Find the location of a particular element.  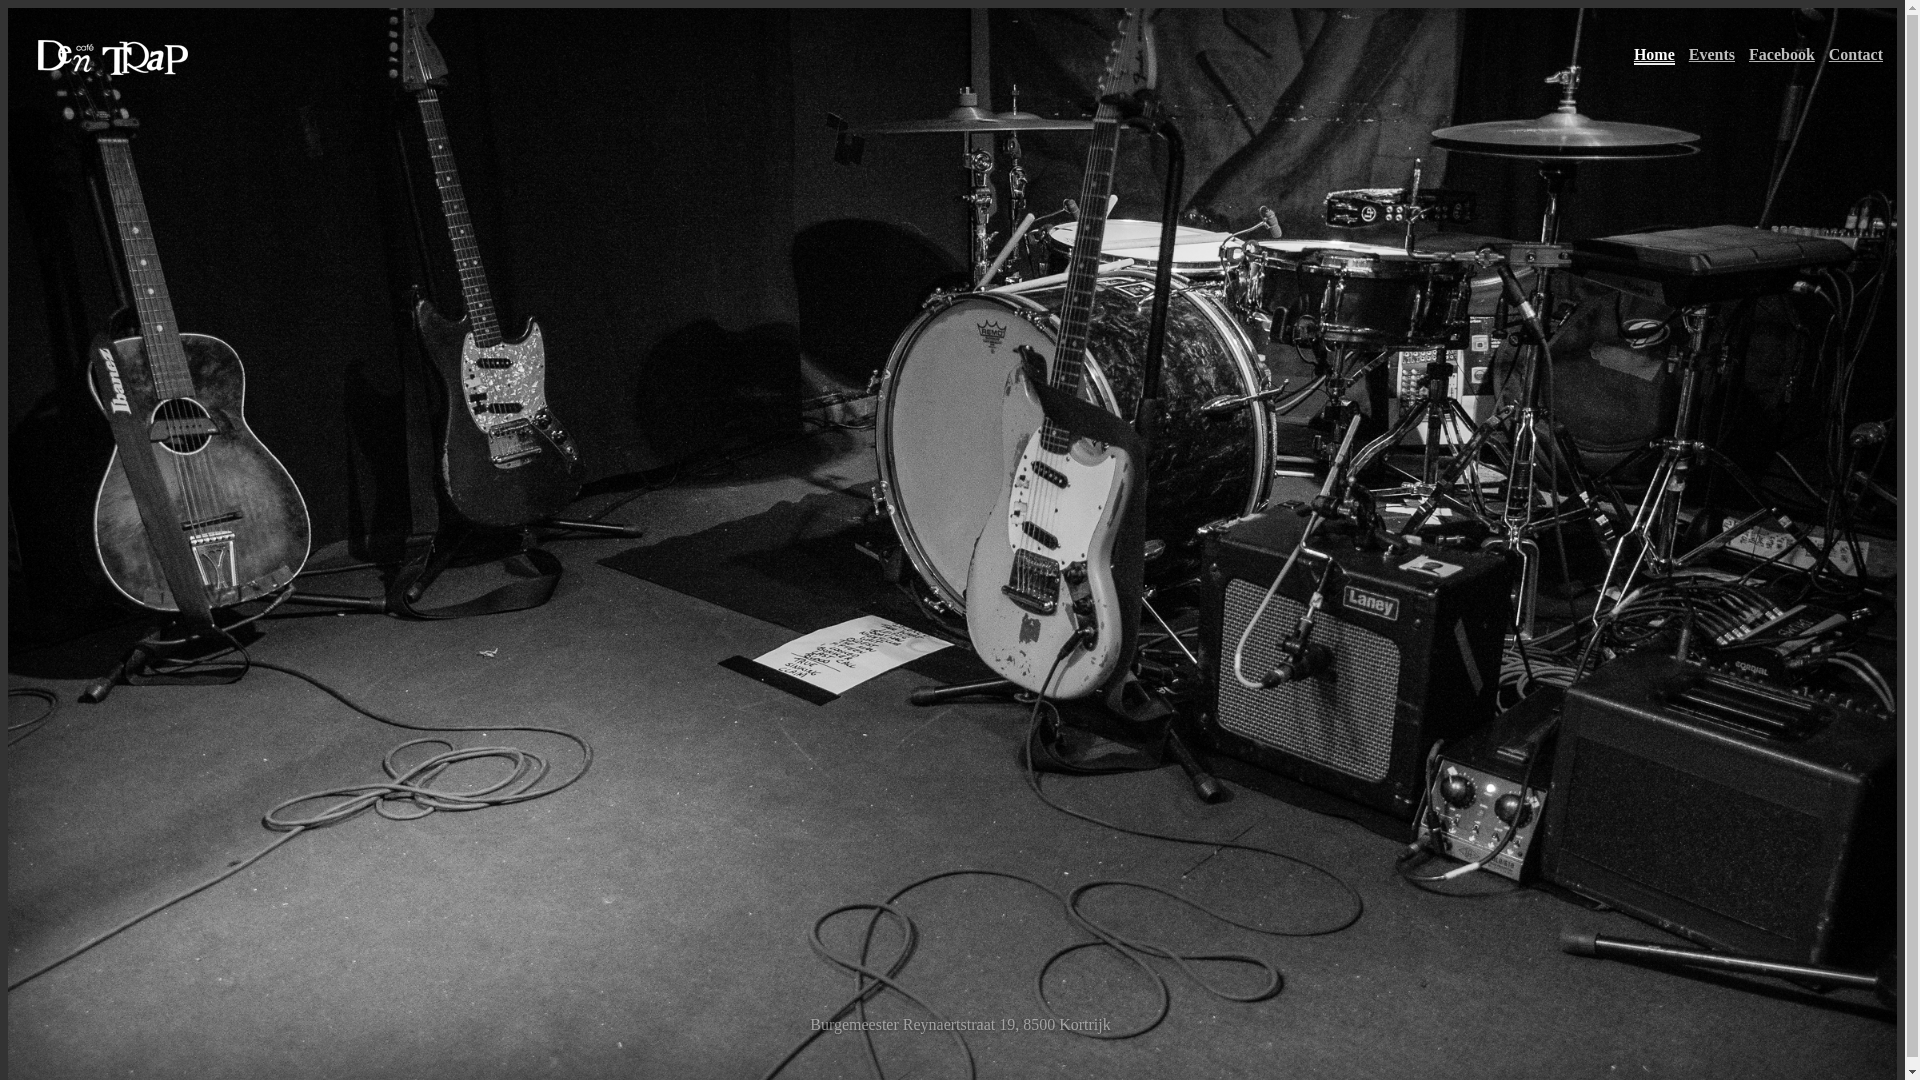

Contact is located at coordinates (1856, 56).